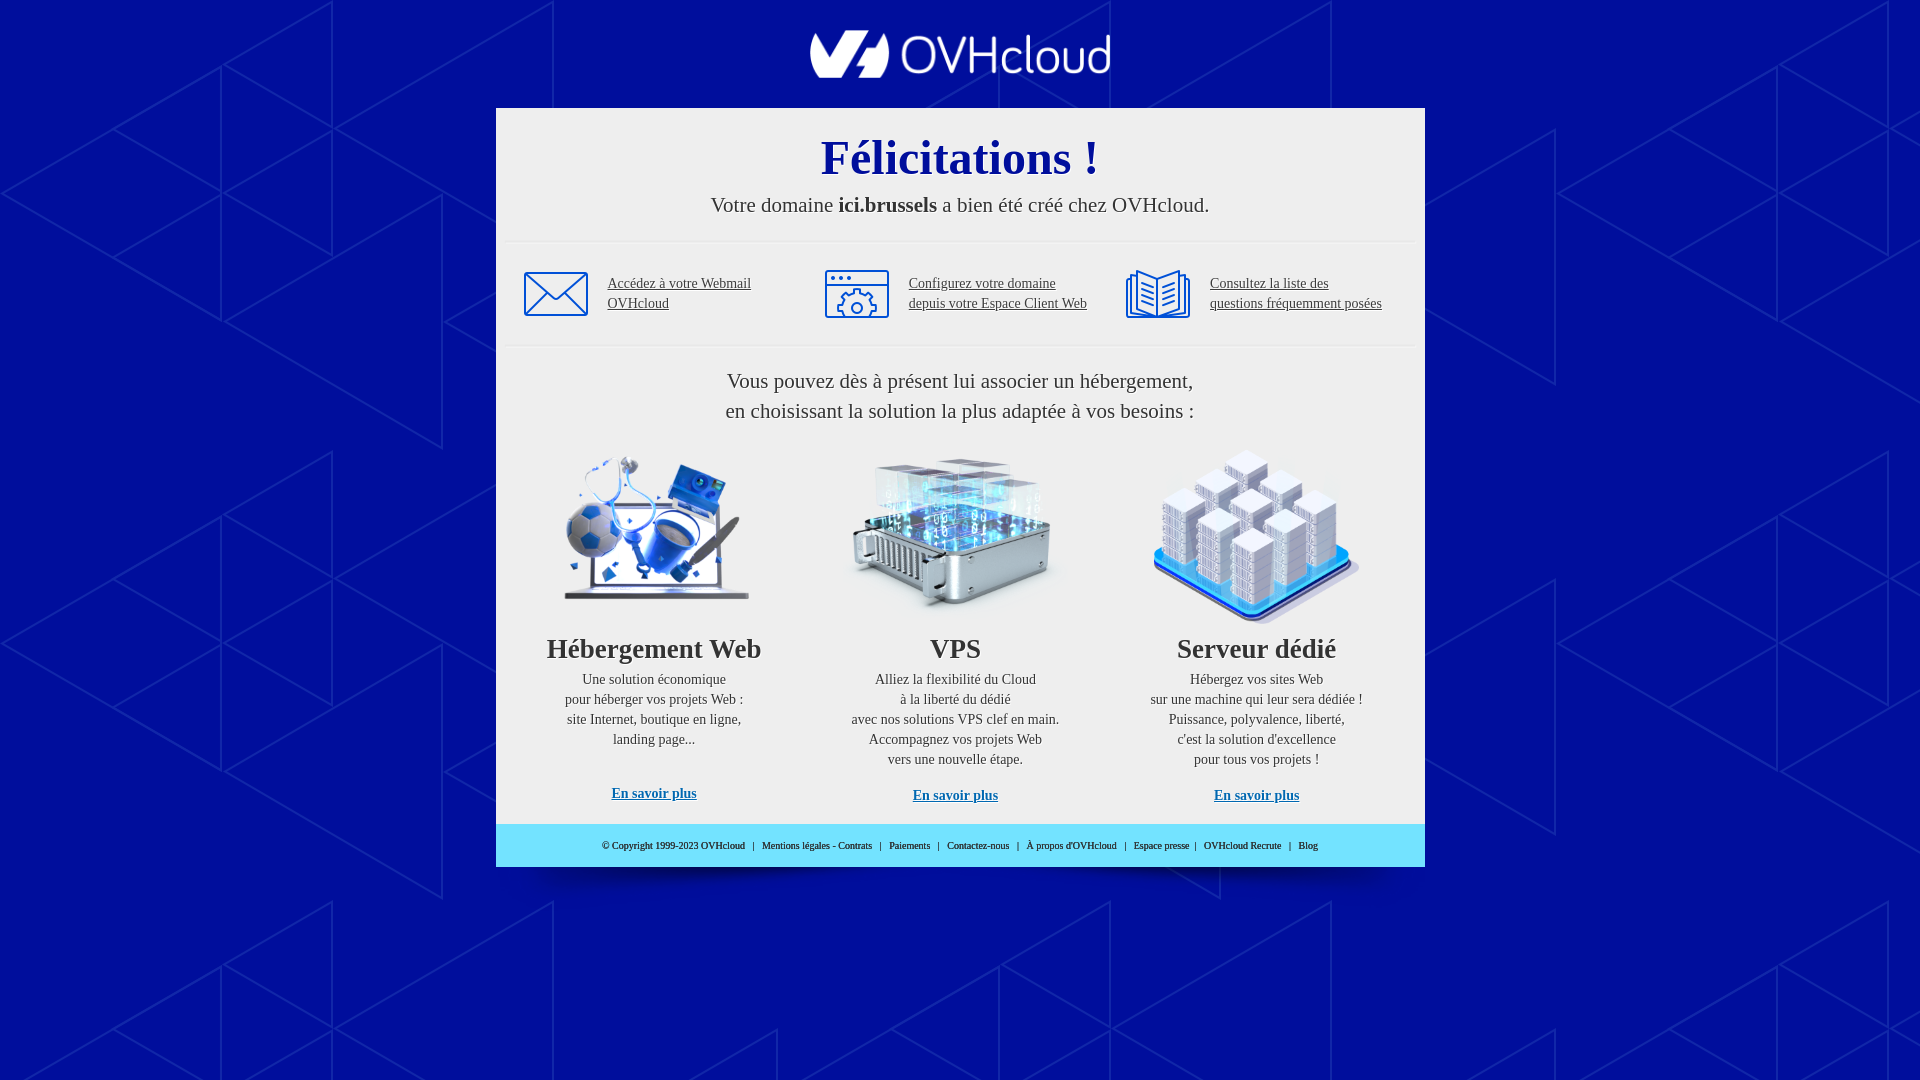  Describe the element at coordinates (978, 846) in the screenshot. I see `Contactez-nous` at that location.